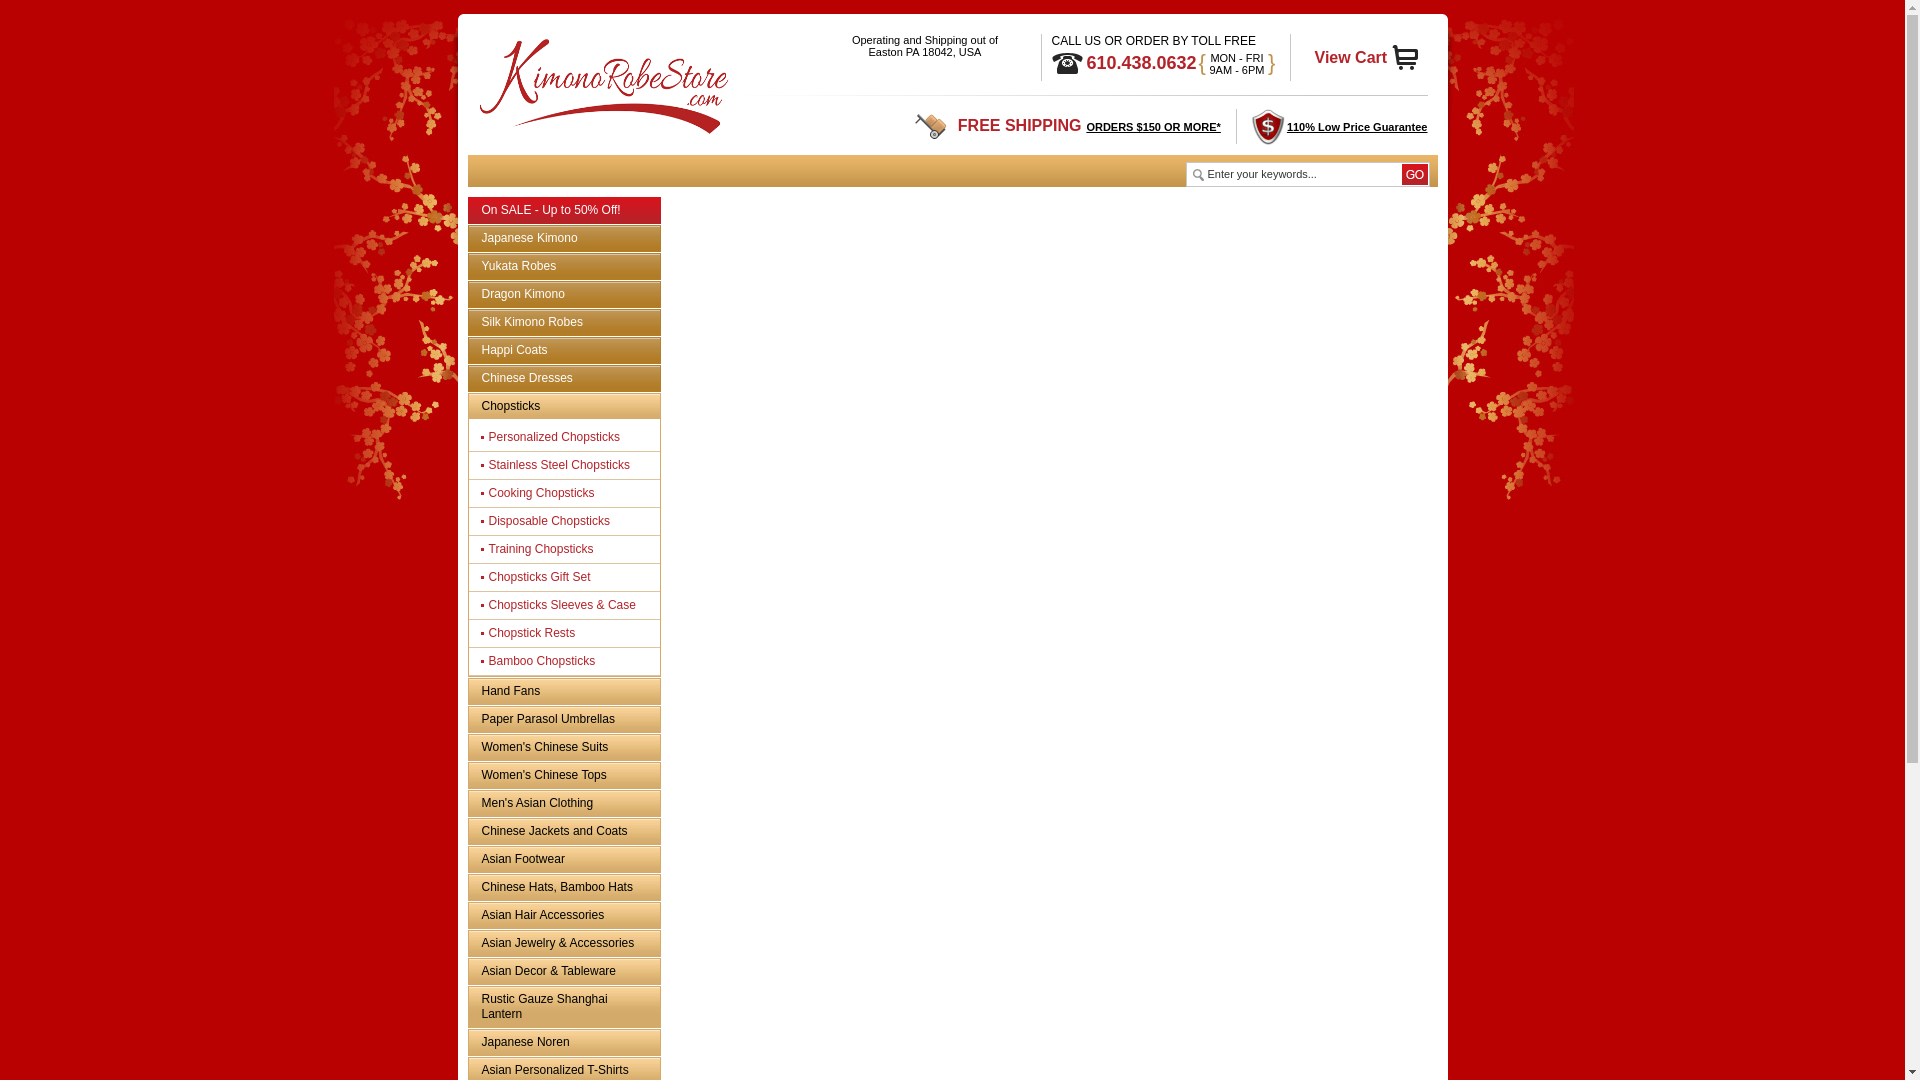  What do you see at coordinates (563, 350) in the screenshot?
I see `Happi Coats` at bounding box center [563, 350].